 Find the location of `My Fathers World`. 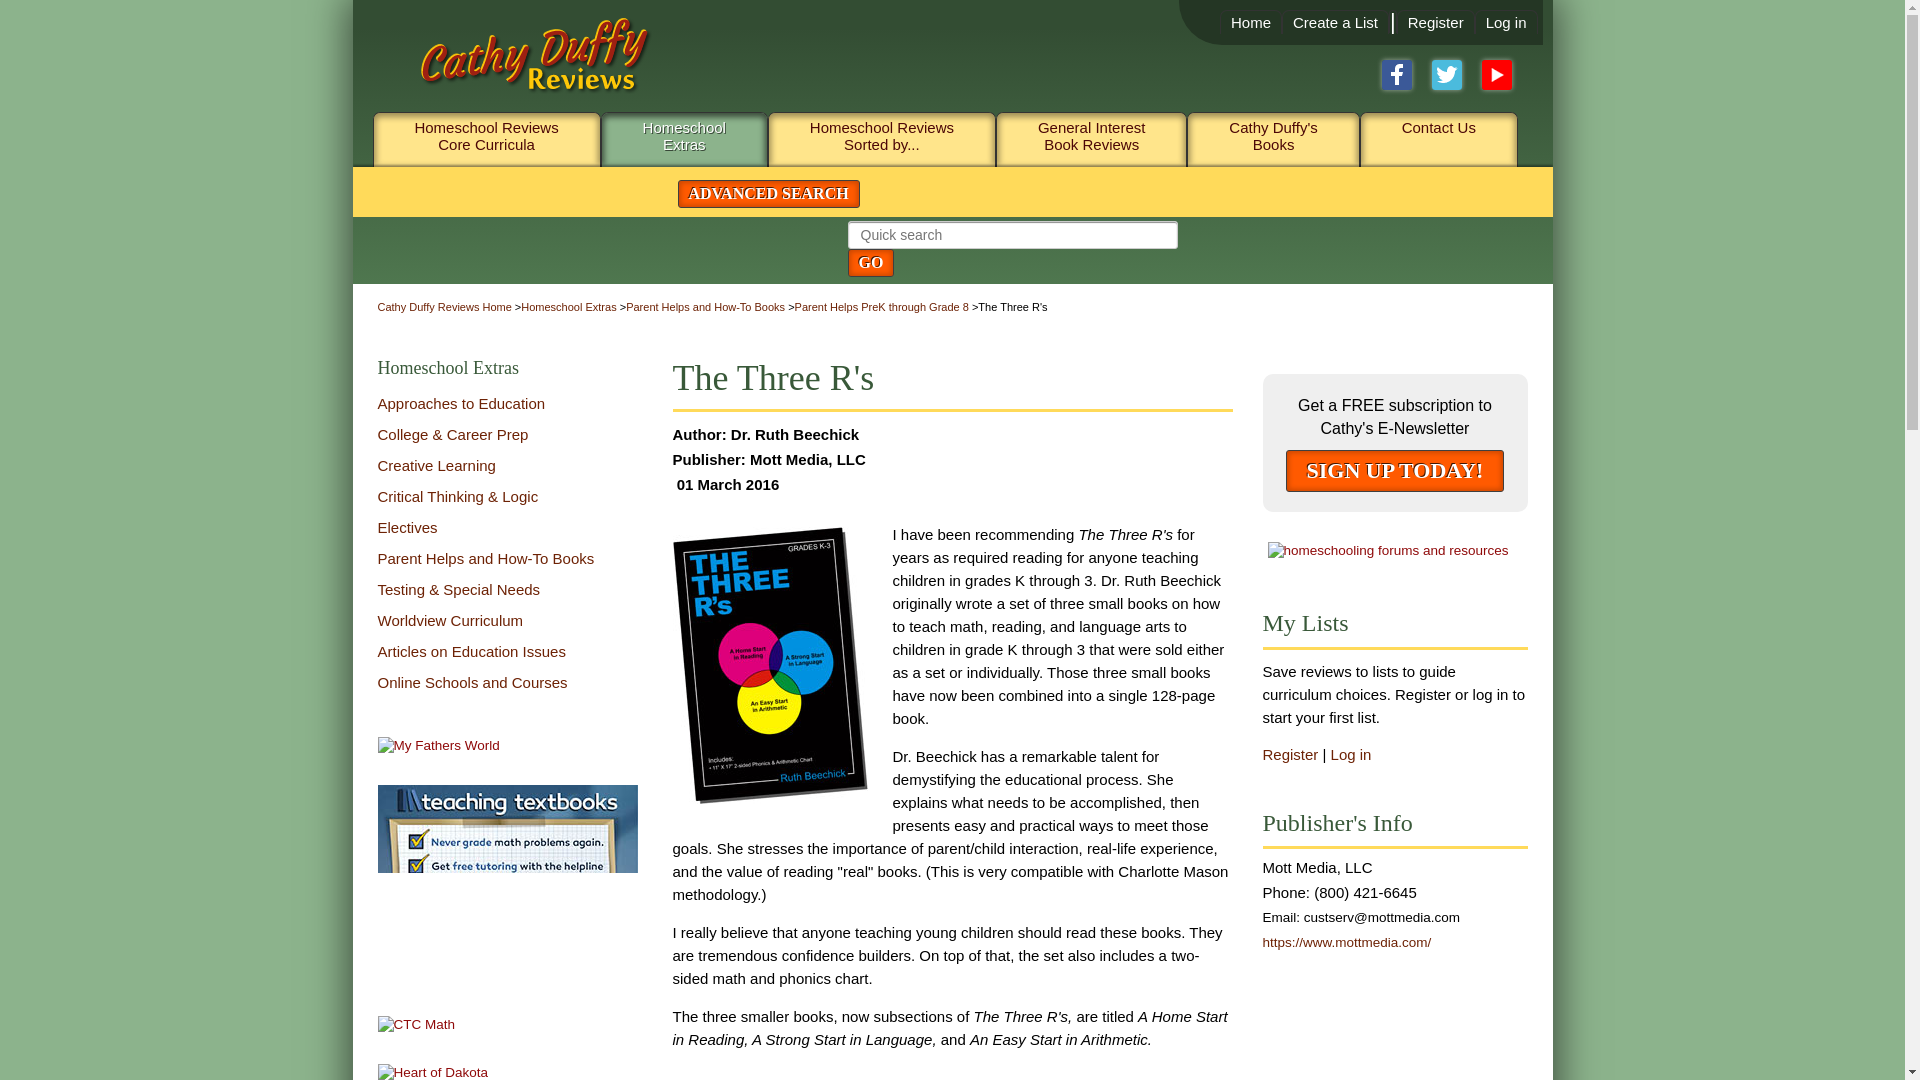

My Fathers World is located at coordinates (438, 744).